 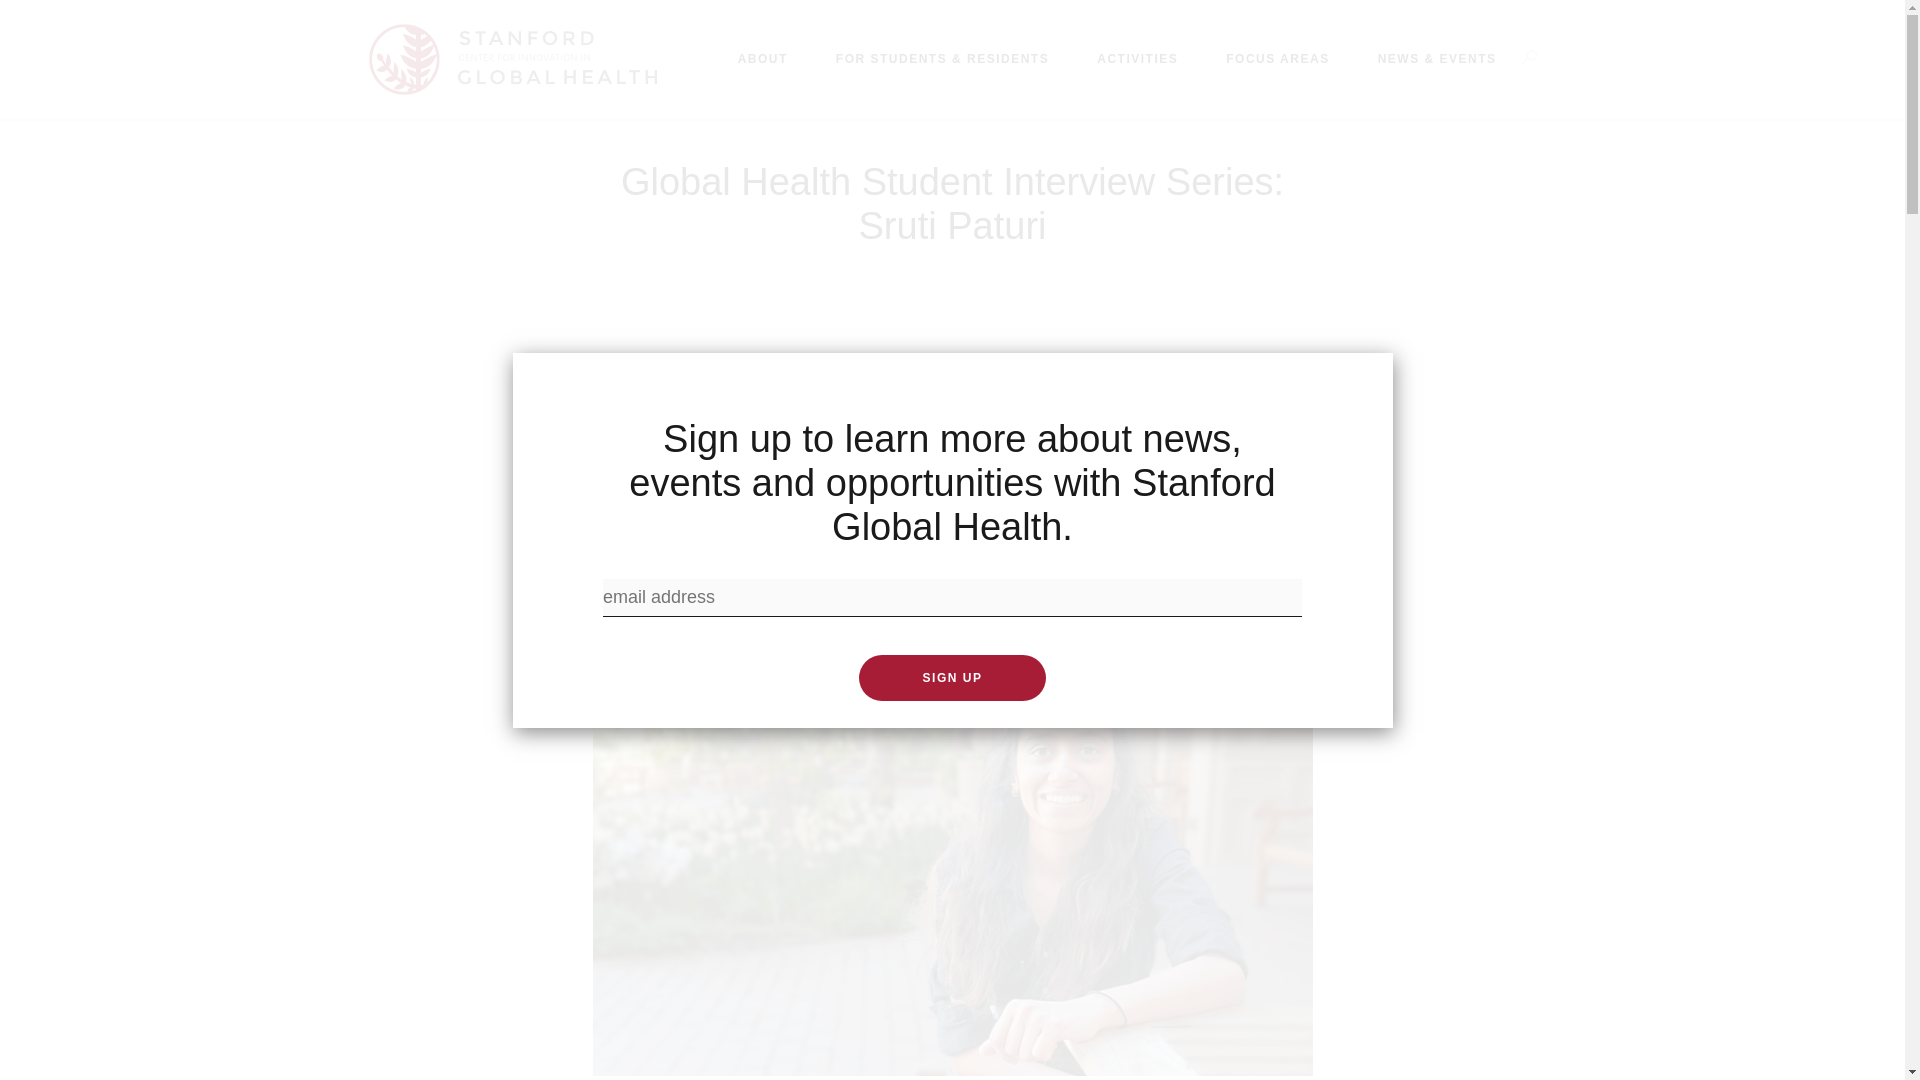 What do you see at coordinates (1277, 59) in the screenshot?
I see `FOCUS AREAS` at bounding box center [1277, 59].